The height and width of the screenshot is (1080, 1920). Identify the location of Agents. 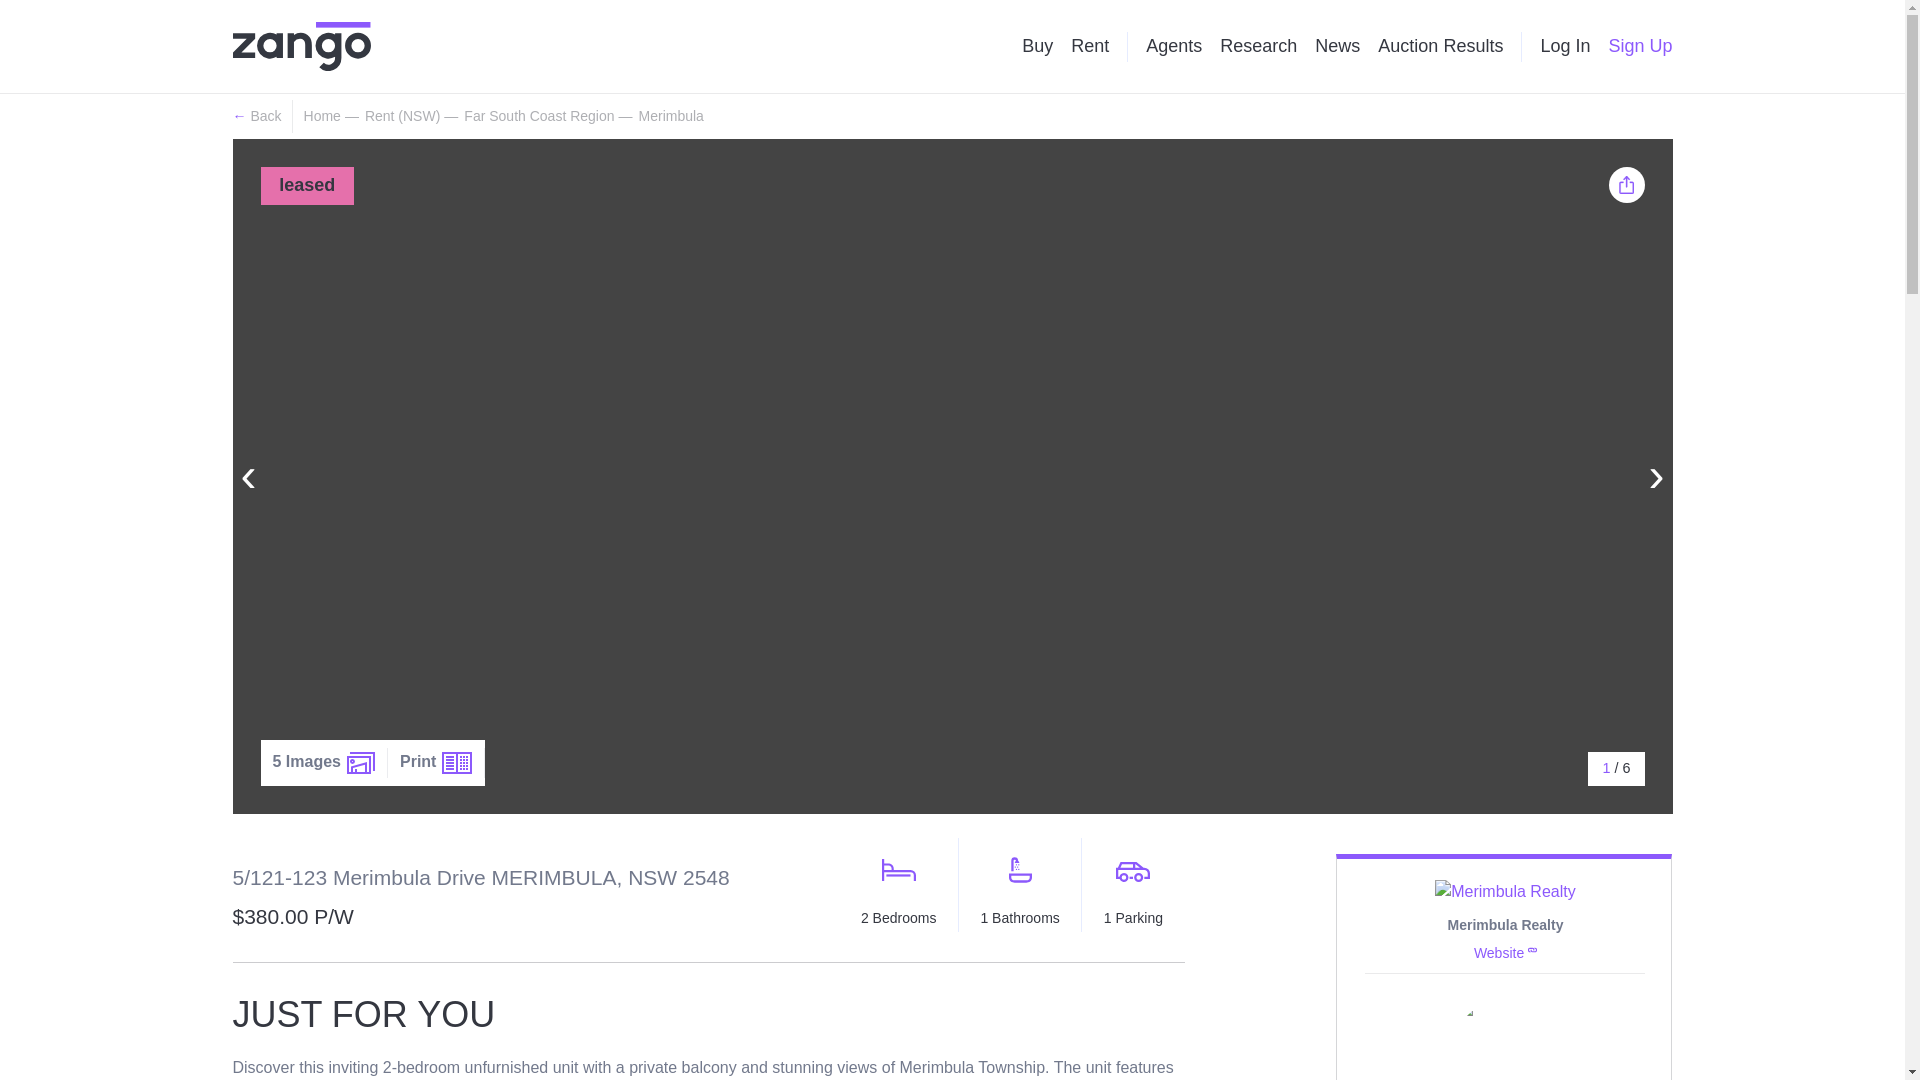
(1174, 46).